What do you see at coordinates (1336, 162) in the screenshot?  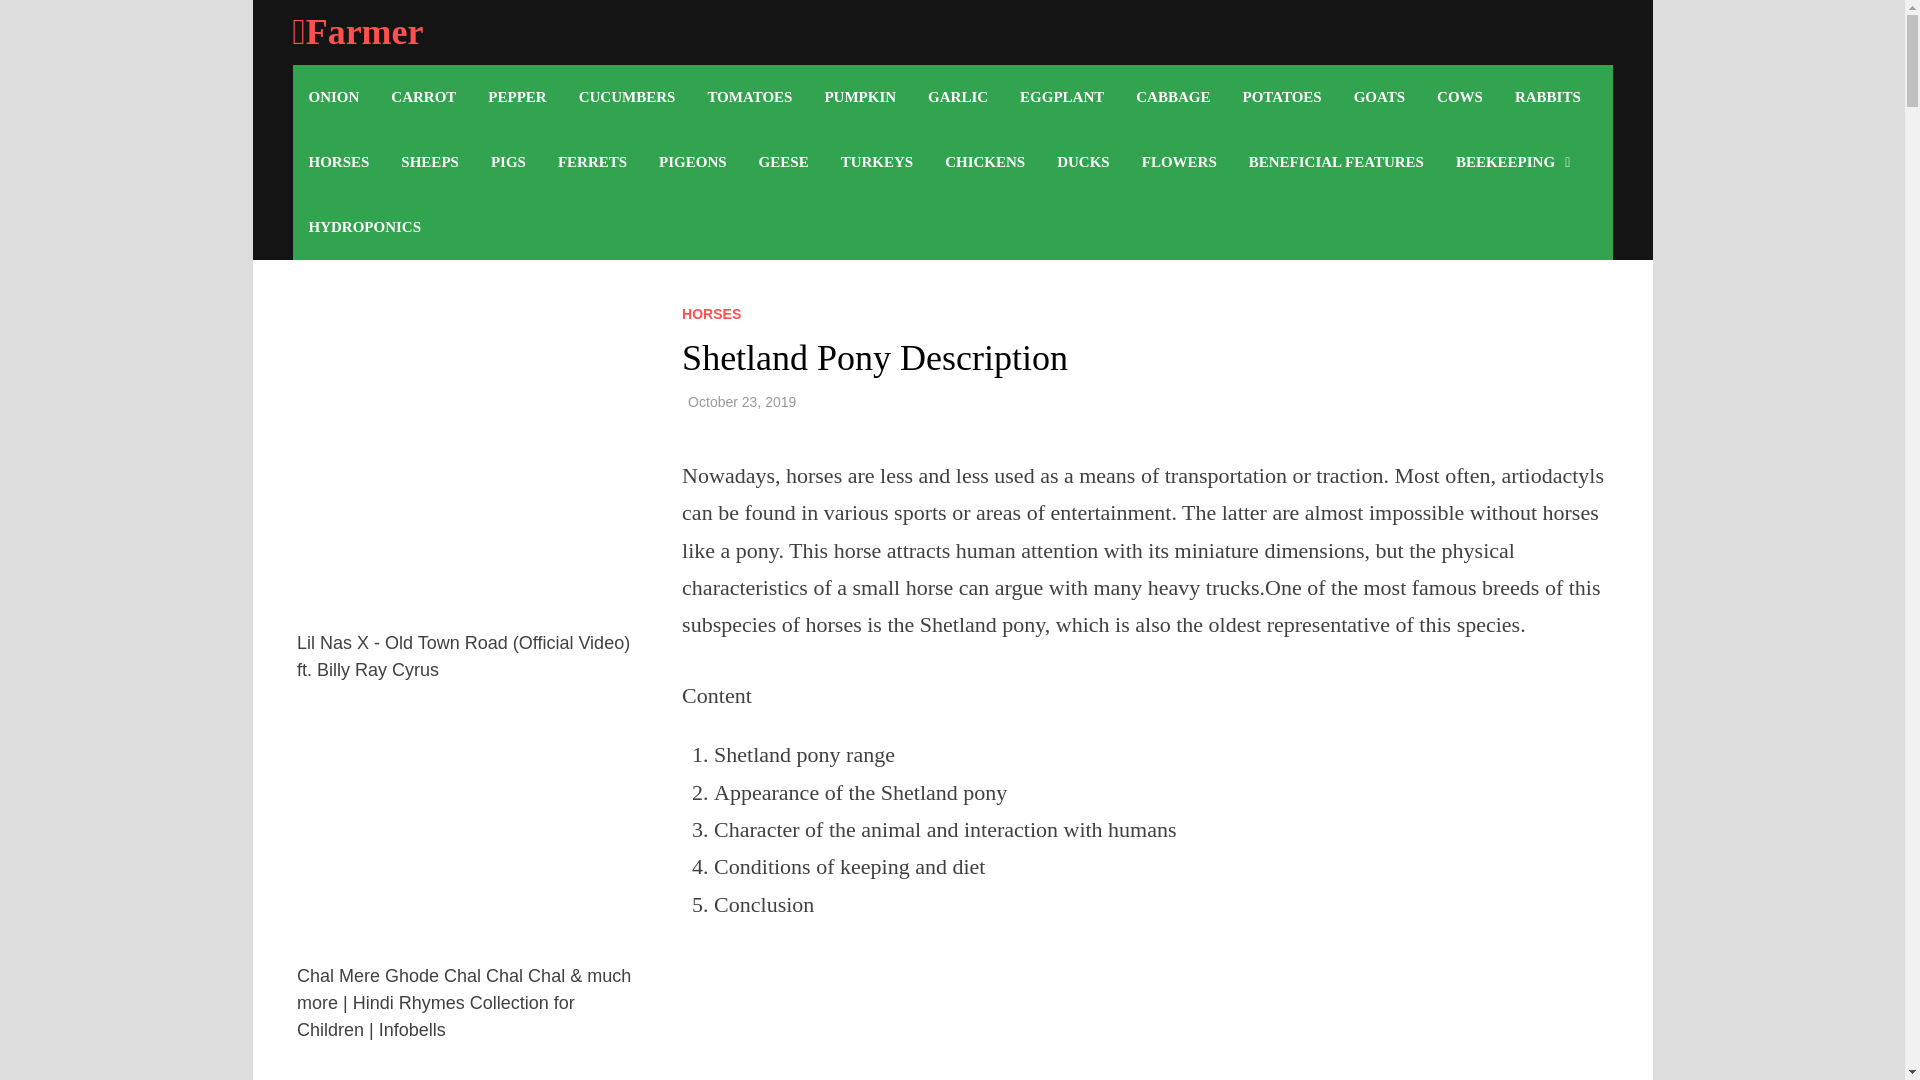 I see `BENEFICIAL FEATURES` at bounding box center [1336, 162].